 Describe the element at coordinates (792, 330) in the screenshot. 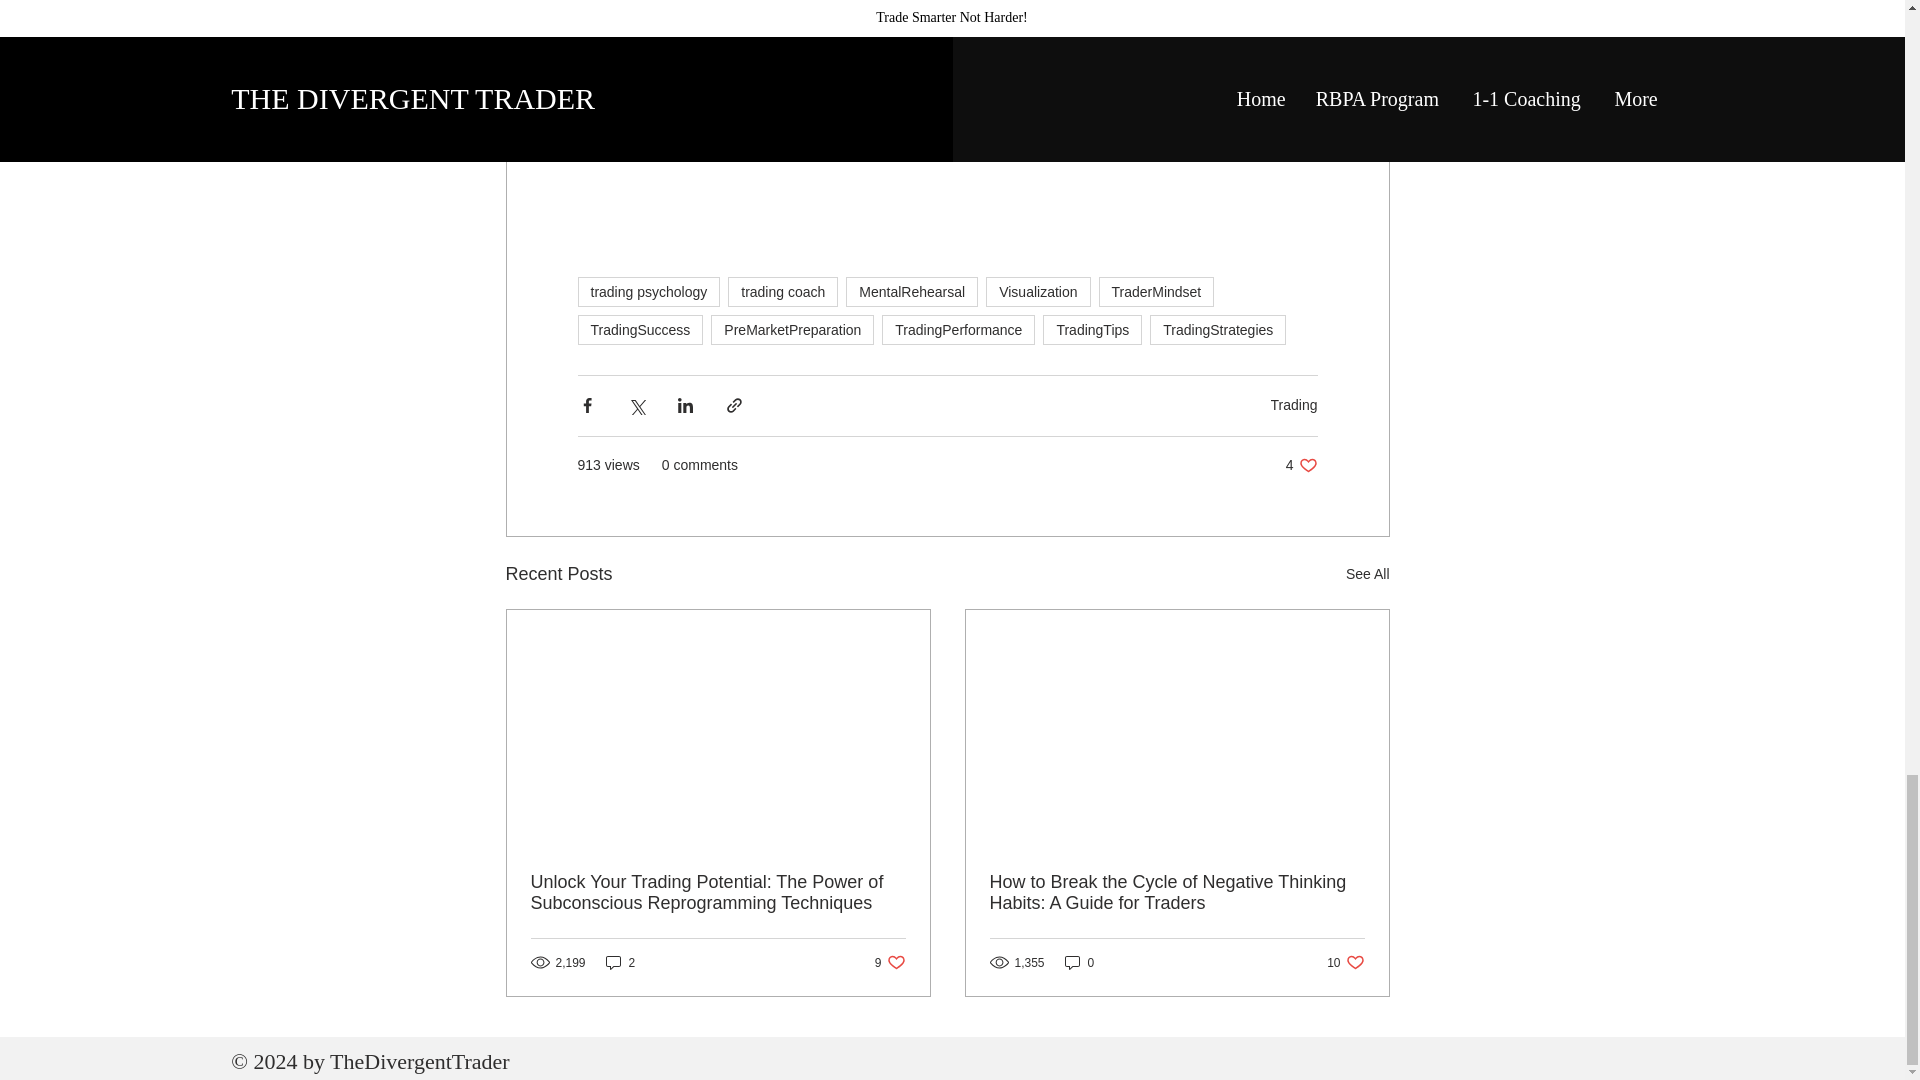

I see `PreMarketPreparation` at that location.